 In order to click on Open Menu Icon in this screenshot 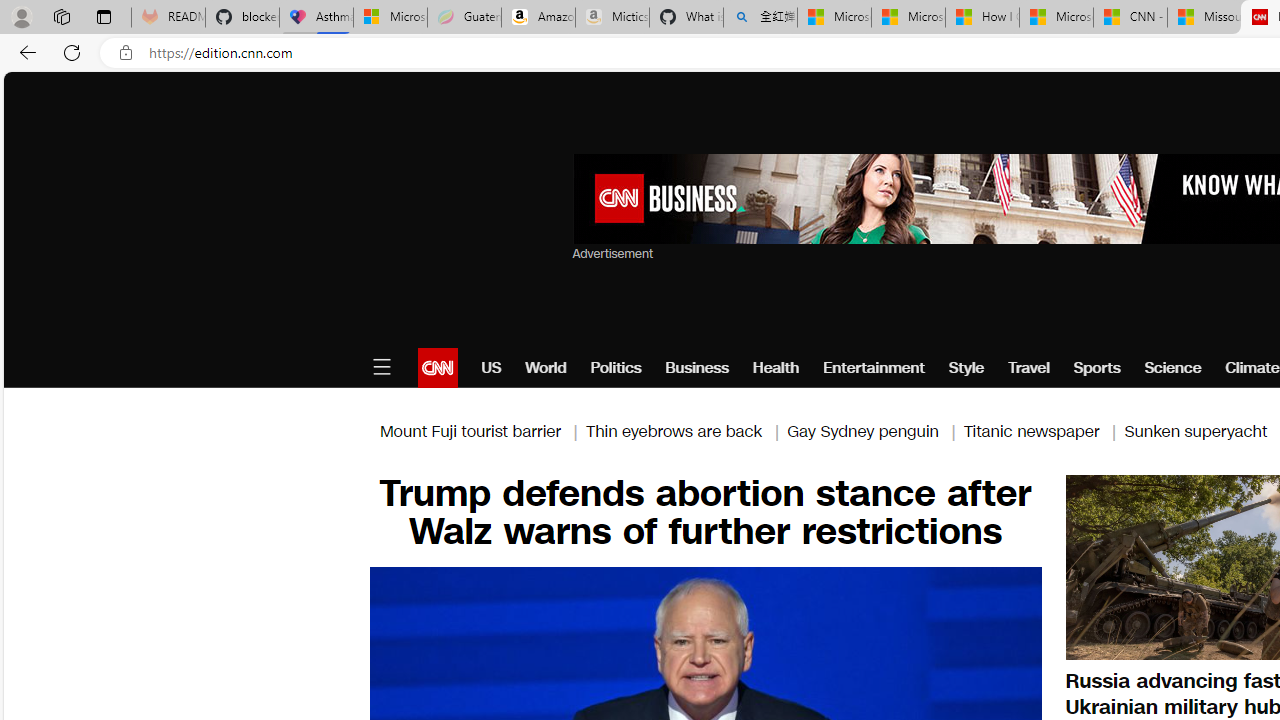, I will do `click(381, 368)`.